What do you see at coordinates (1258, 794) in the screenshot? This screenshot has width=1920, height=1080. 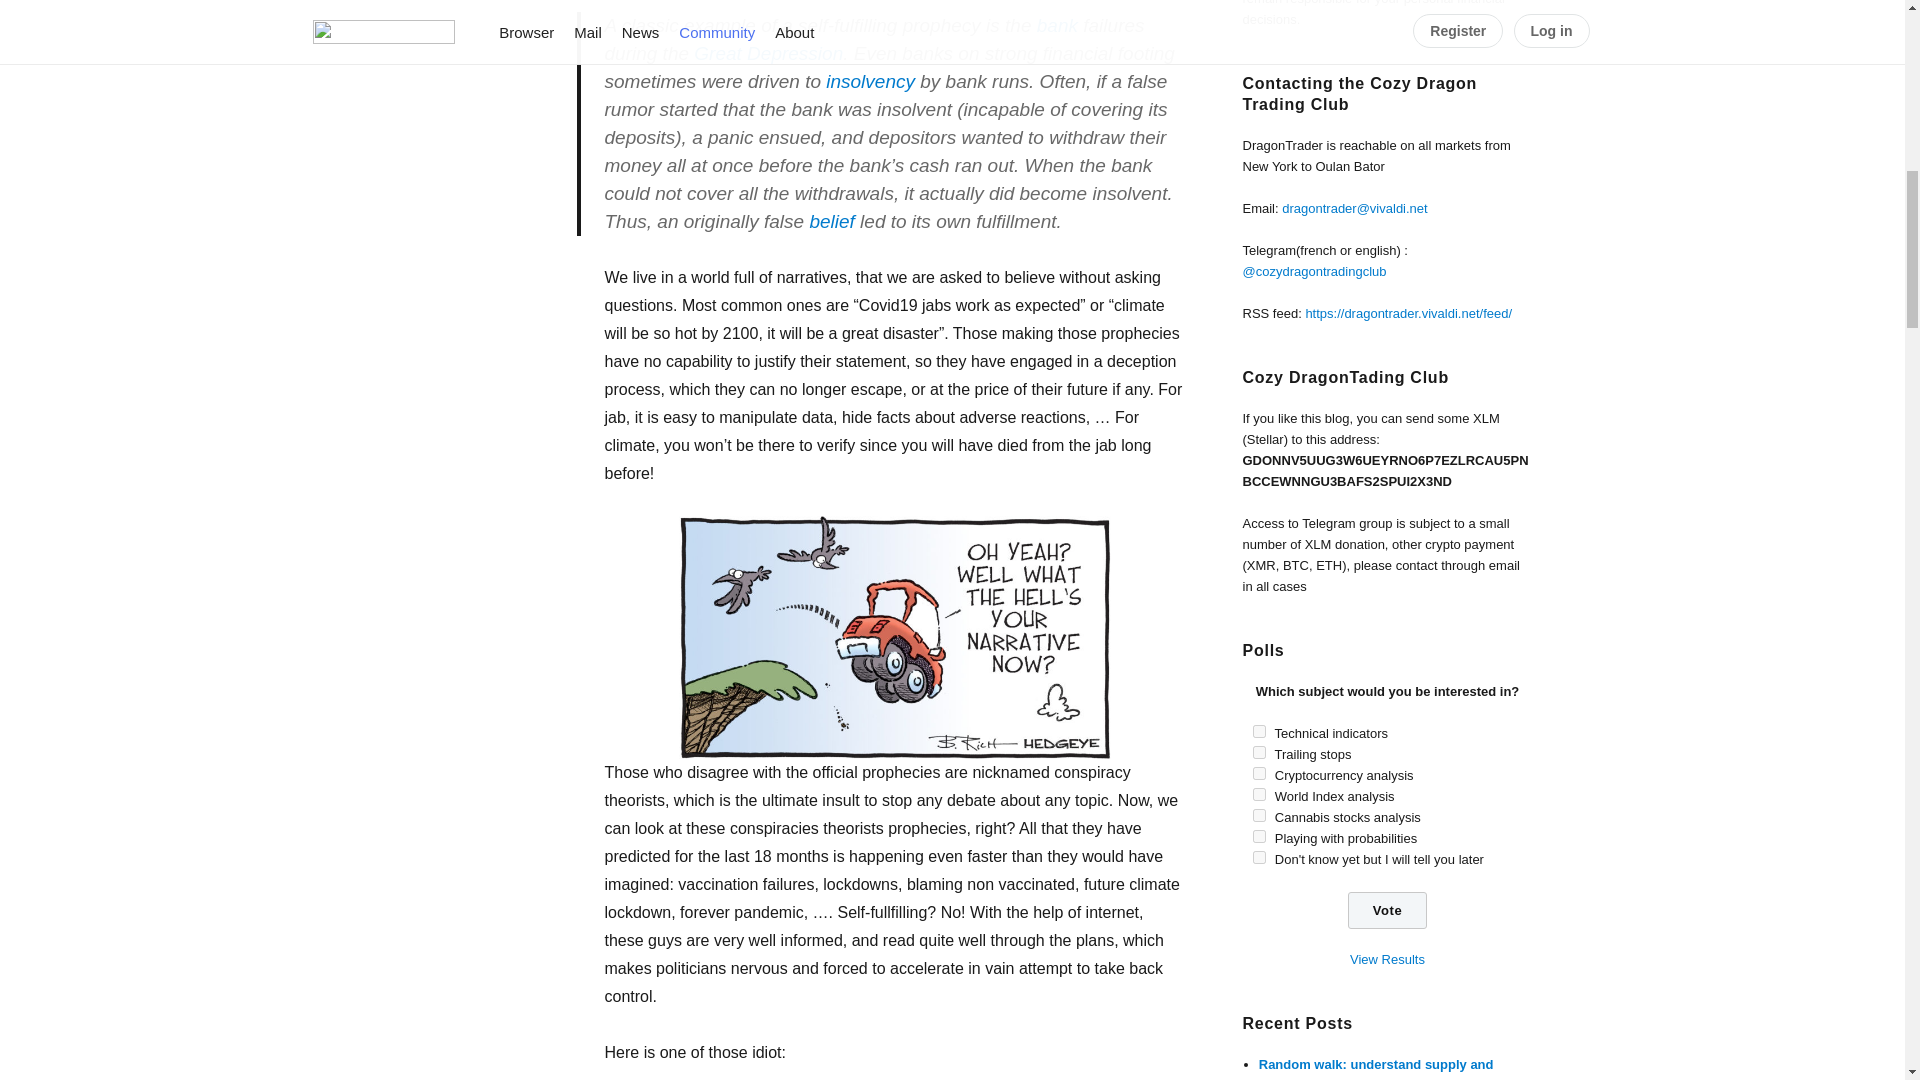 I see `40` at bounding box center [1258, 794].